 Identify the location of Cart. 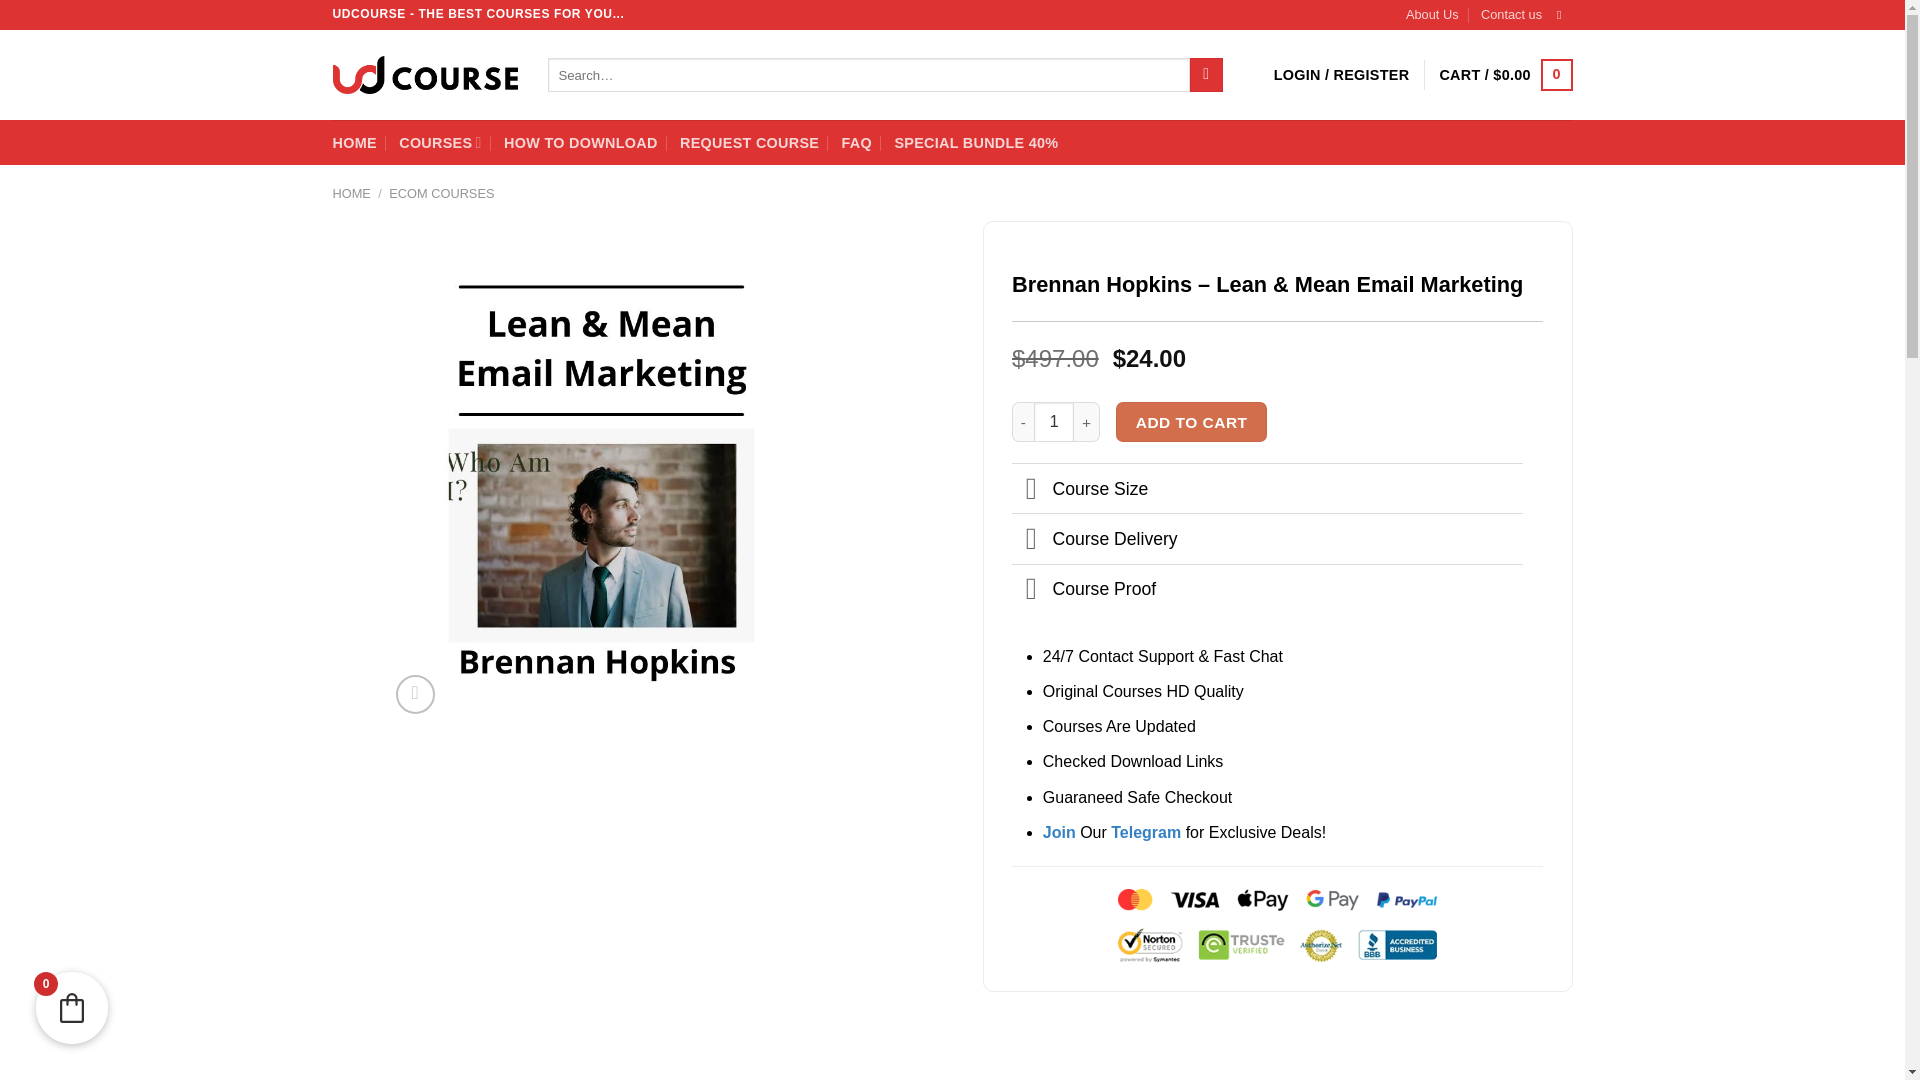
(1505, 74).